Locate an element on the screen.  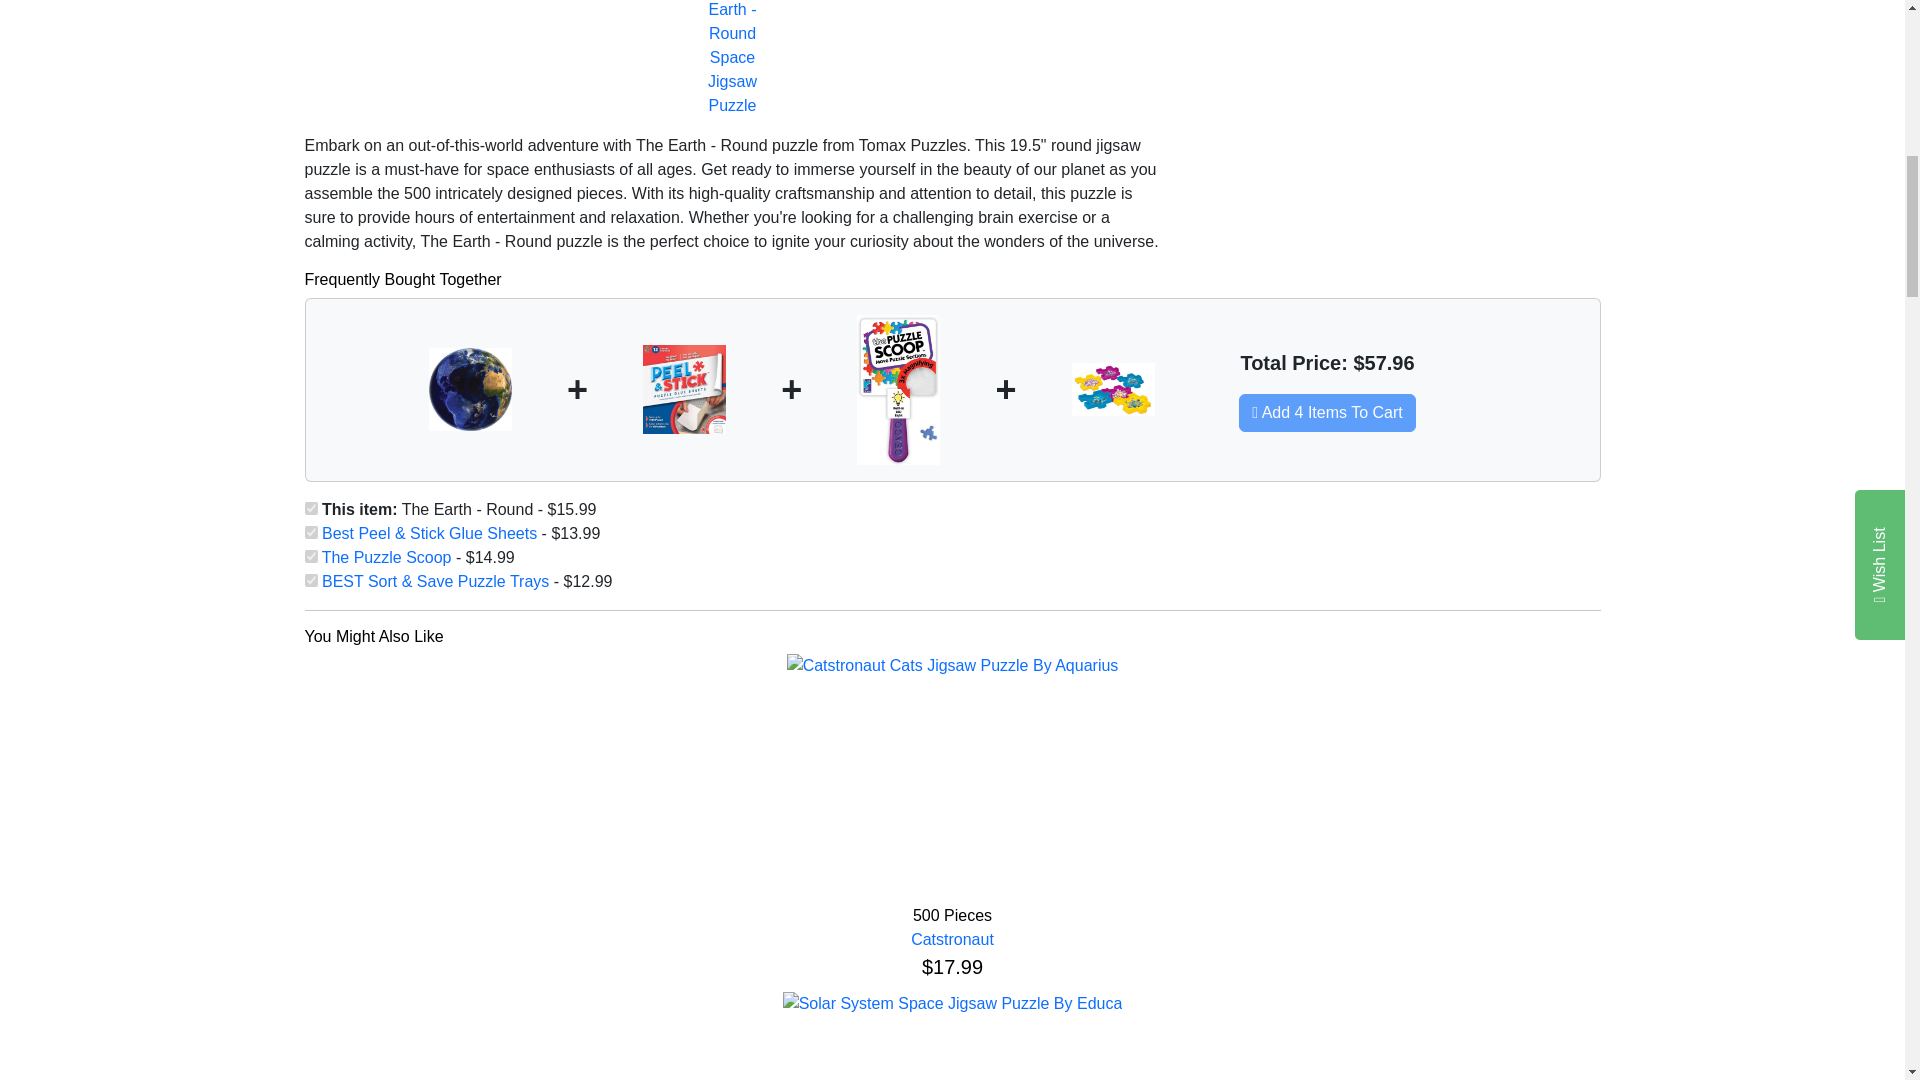
145265 is located at coordinates (310, 556).